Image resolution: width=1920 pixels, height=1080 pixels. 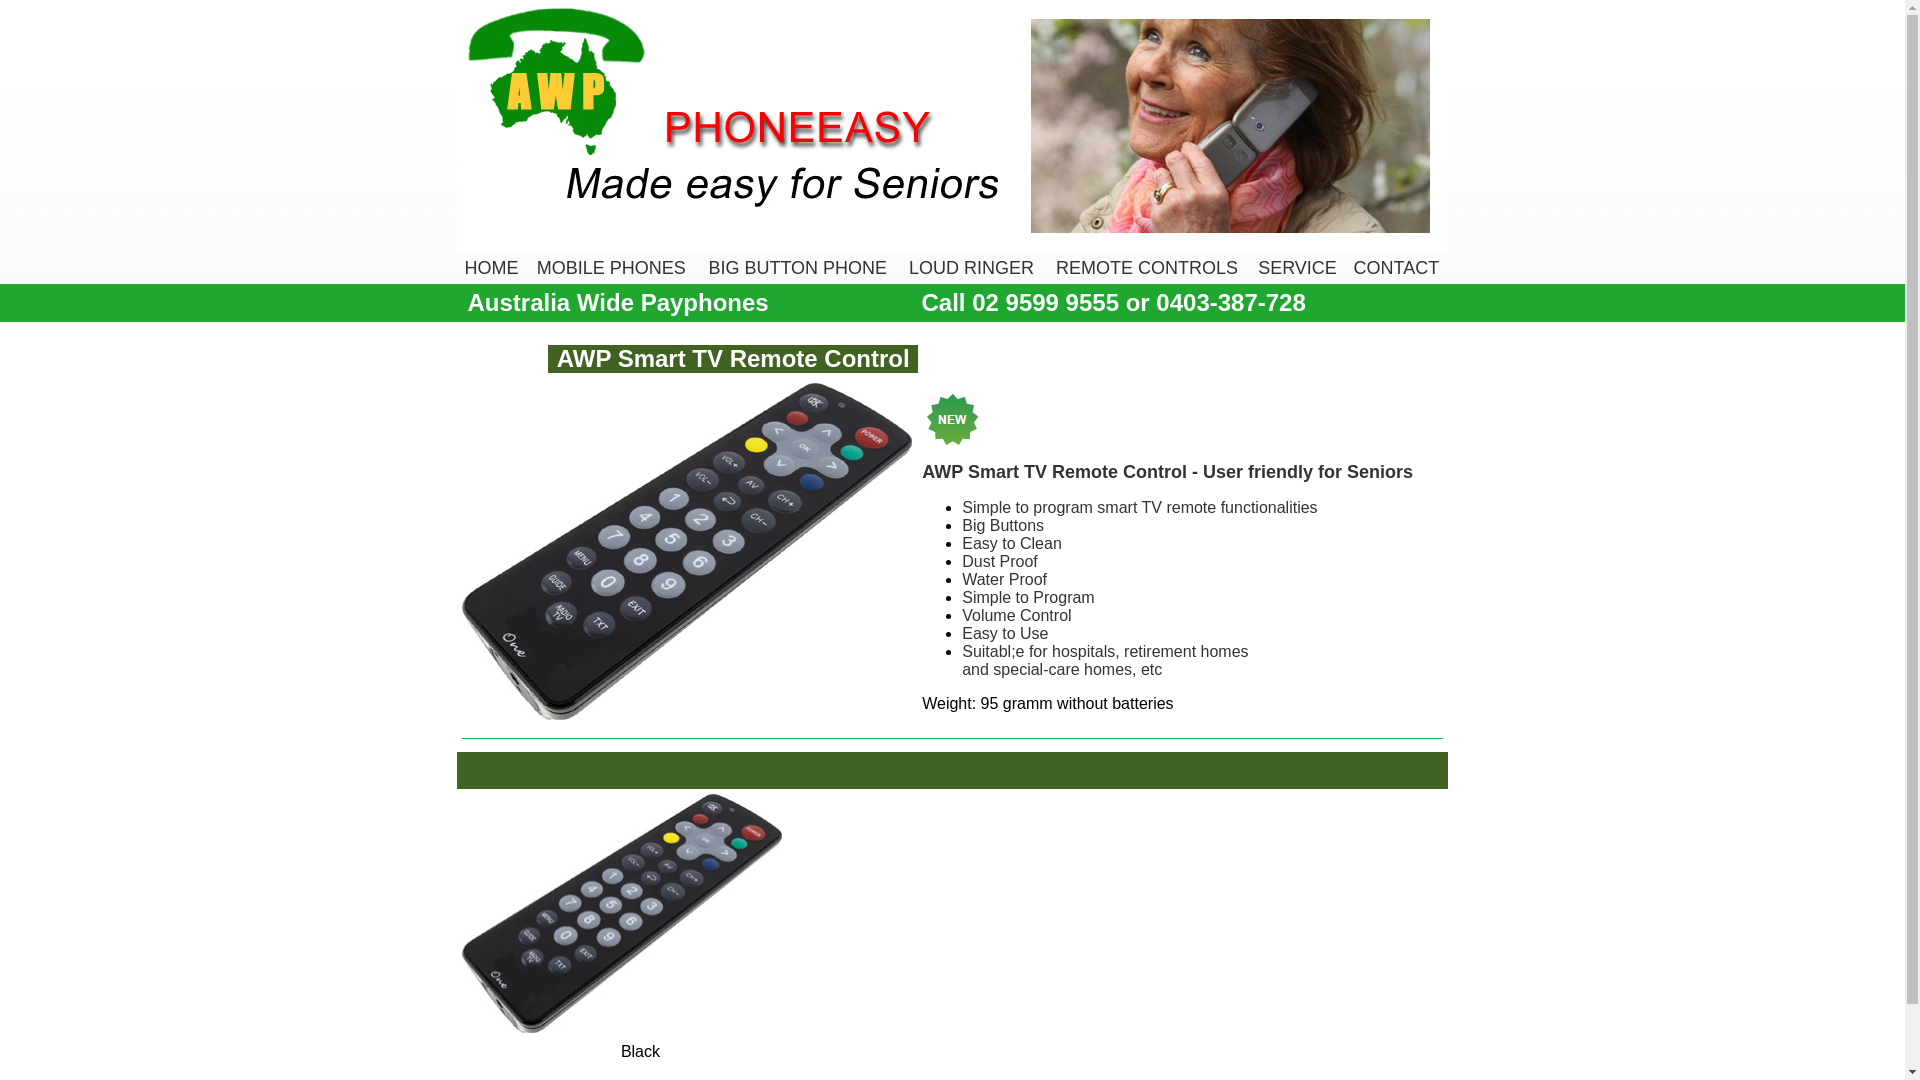 I want to click on Australia Wide Payphones, so click(x=618, y=305).